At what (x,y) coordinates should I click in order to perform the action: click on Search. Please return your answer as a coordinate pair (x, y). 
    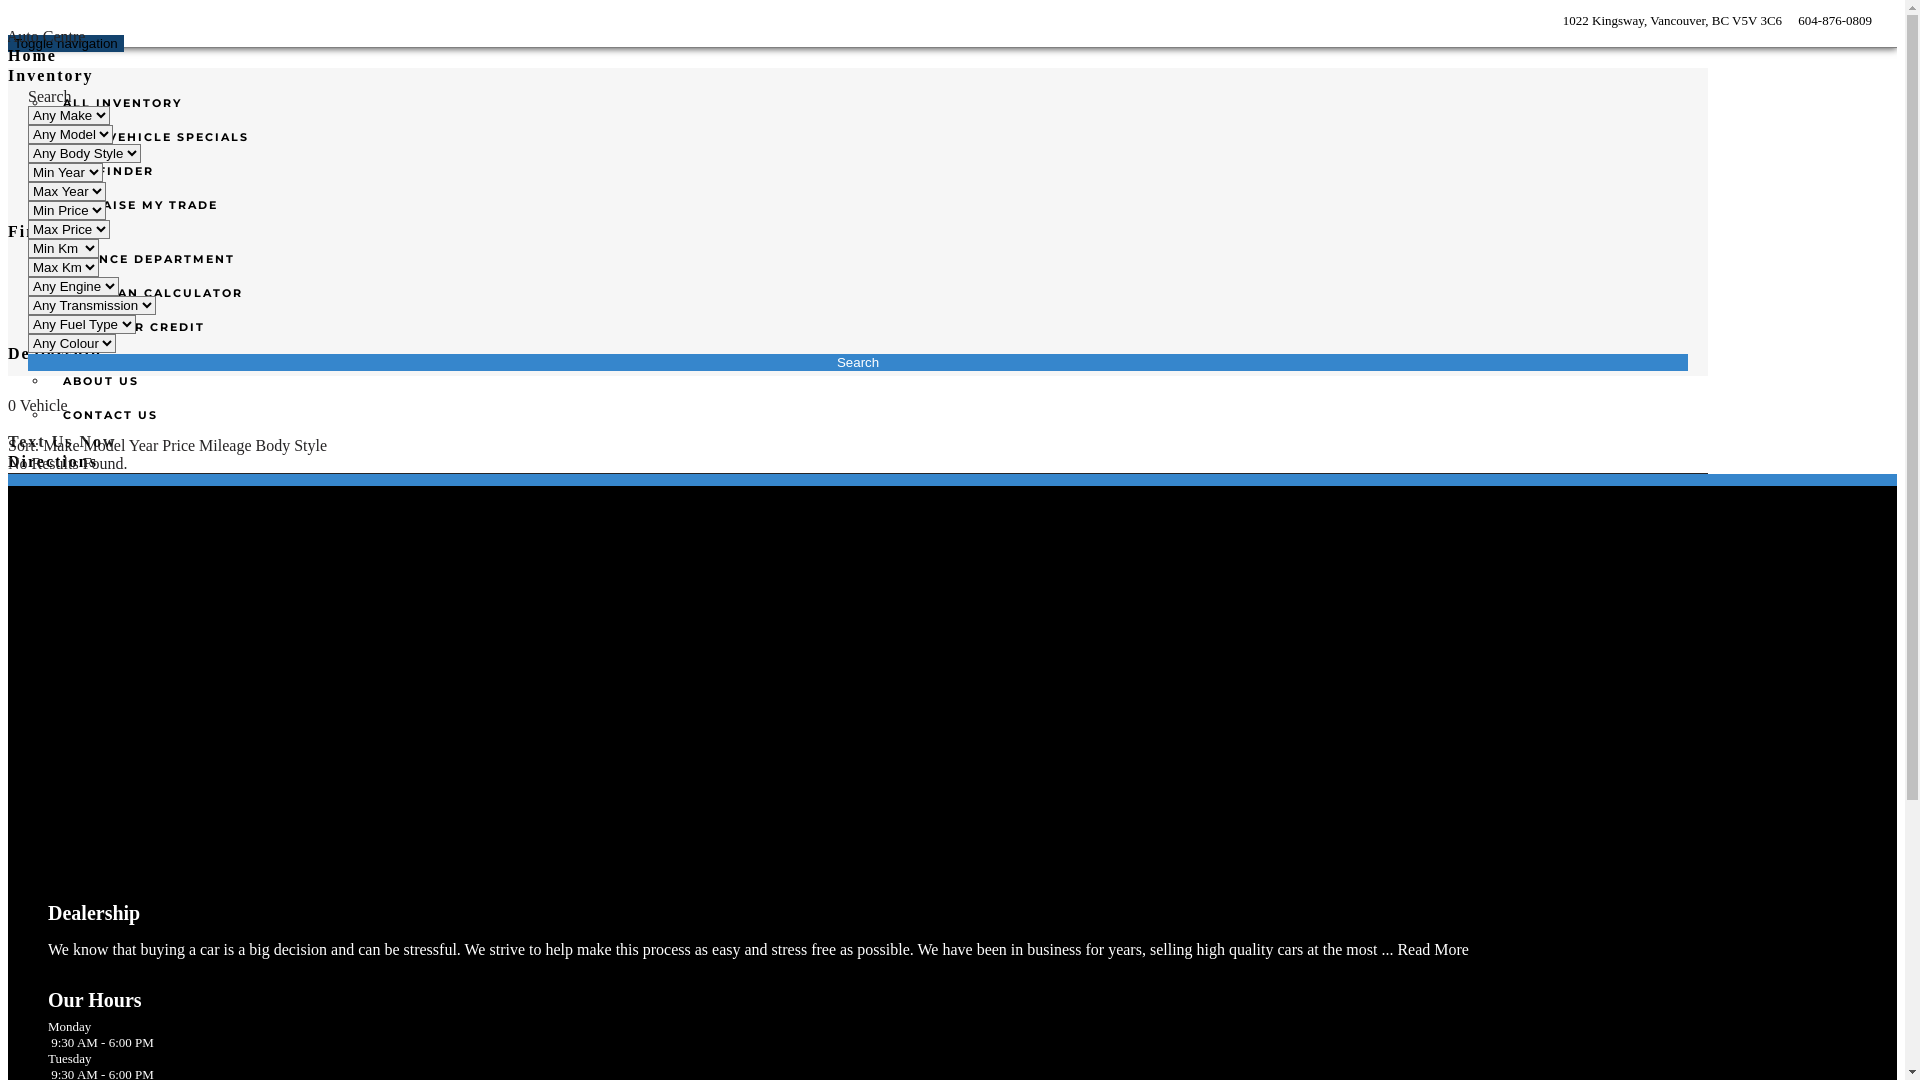
    Looking at the image, I should click on (50, 96).